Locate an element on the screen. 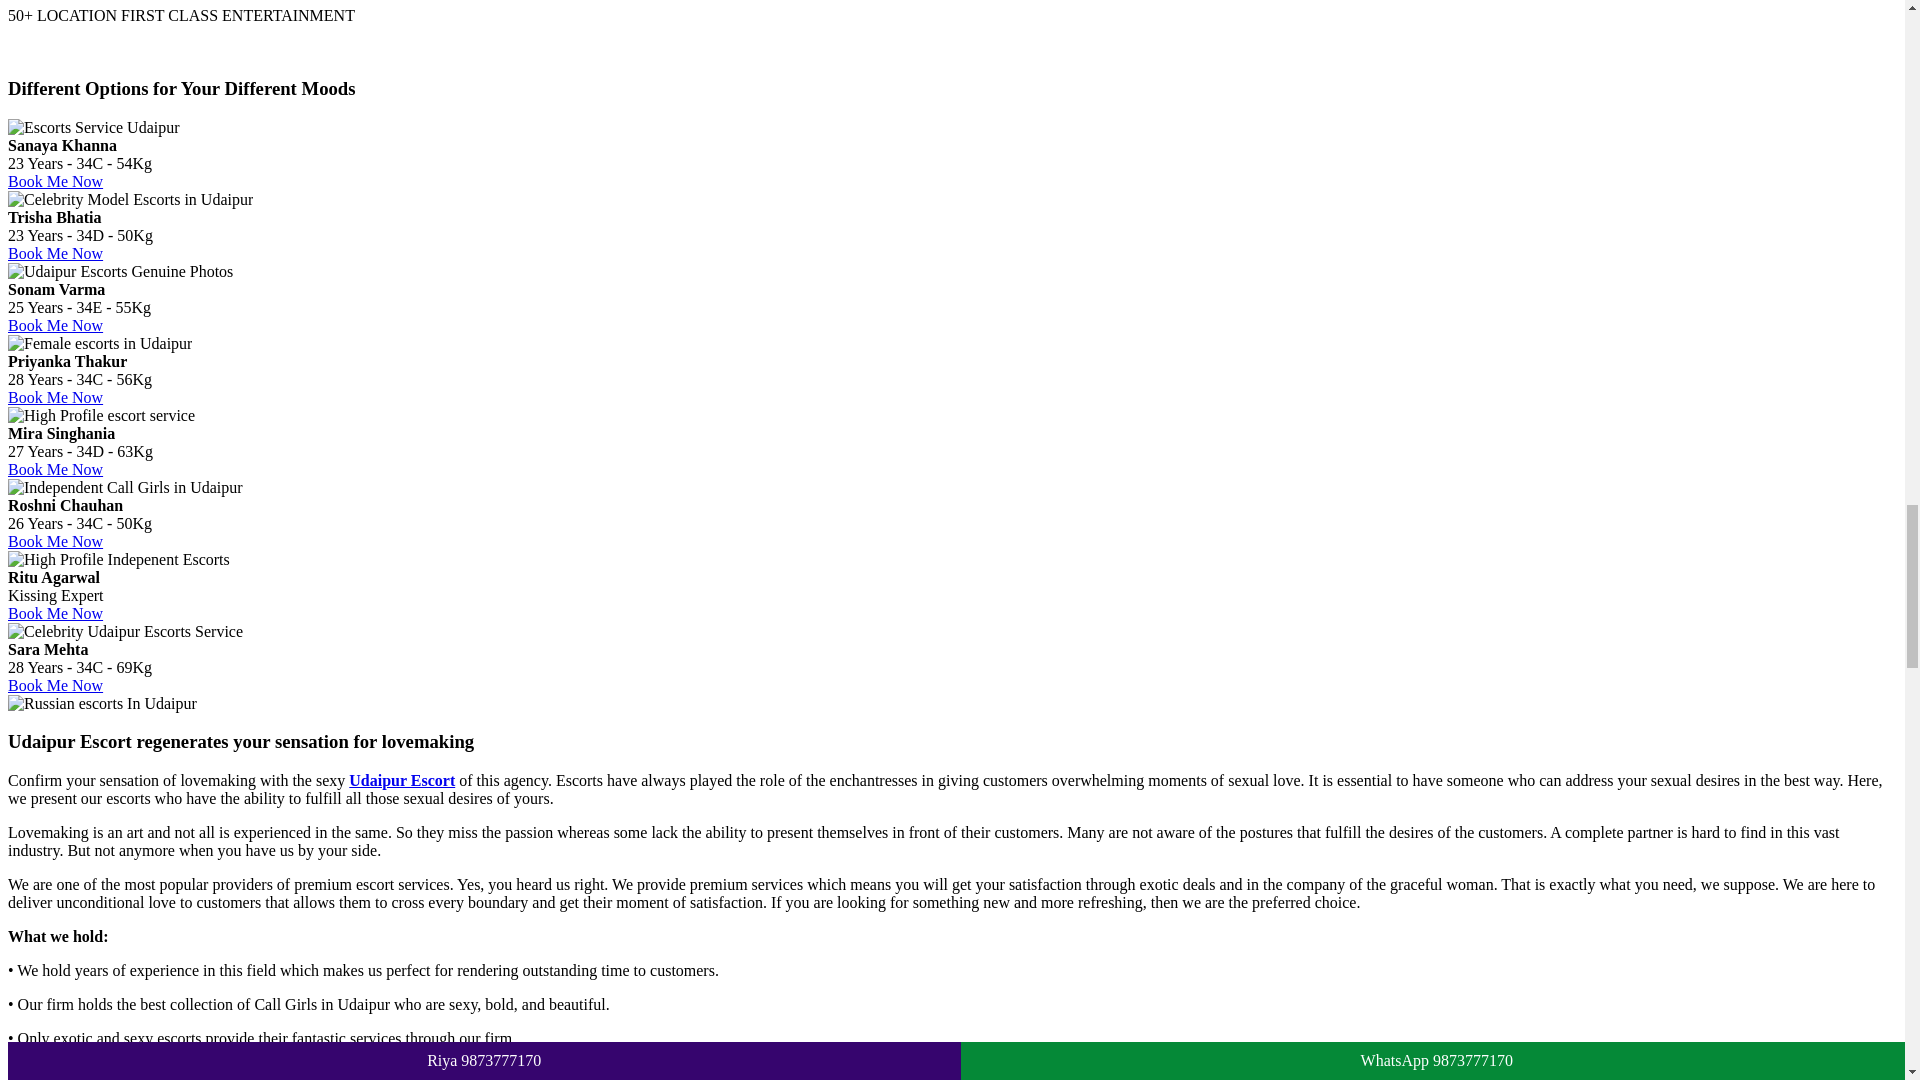  Book Me Now is located at coordinates (55, 325).